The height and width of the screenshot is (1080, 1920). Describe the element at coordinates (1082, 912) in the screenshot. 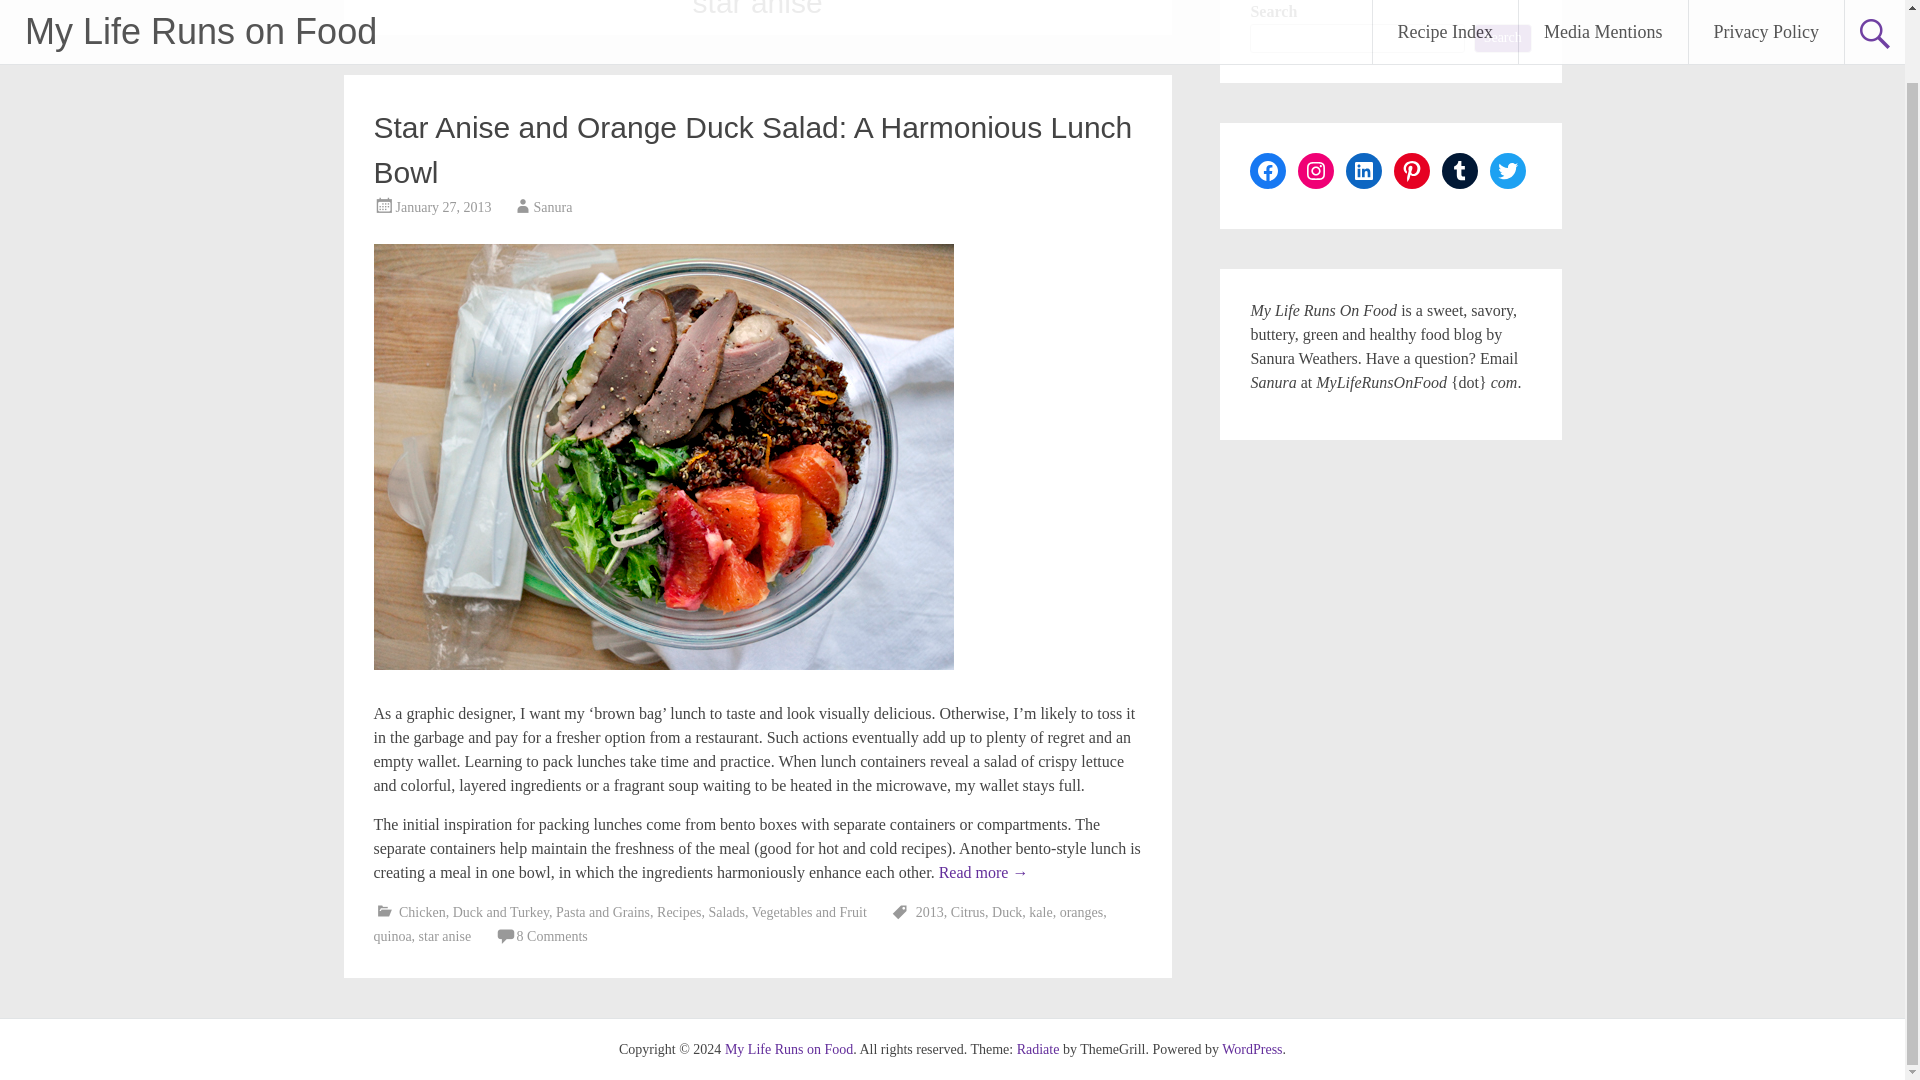

I see `oranges` at that location.